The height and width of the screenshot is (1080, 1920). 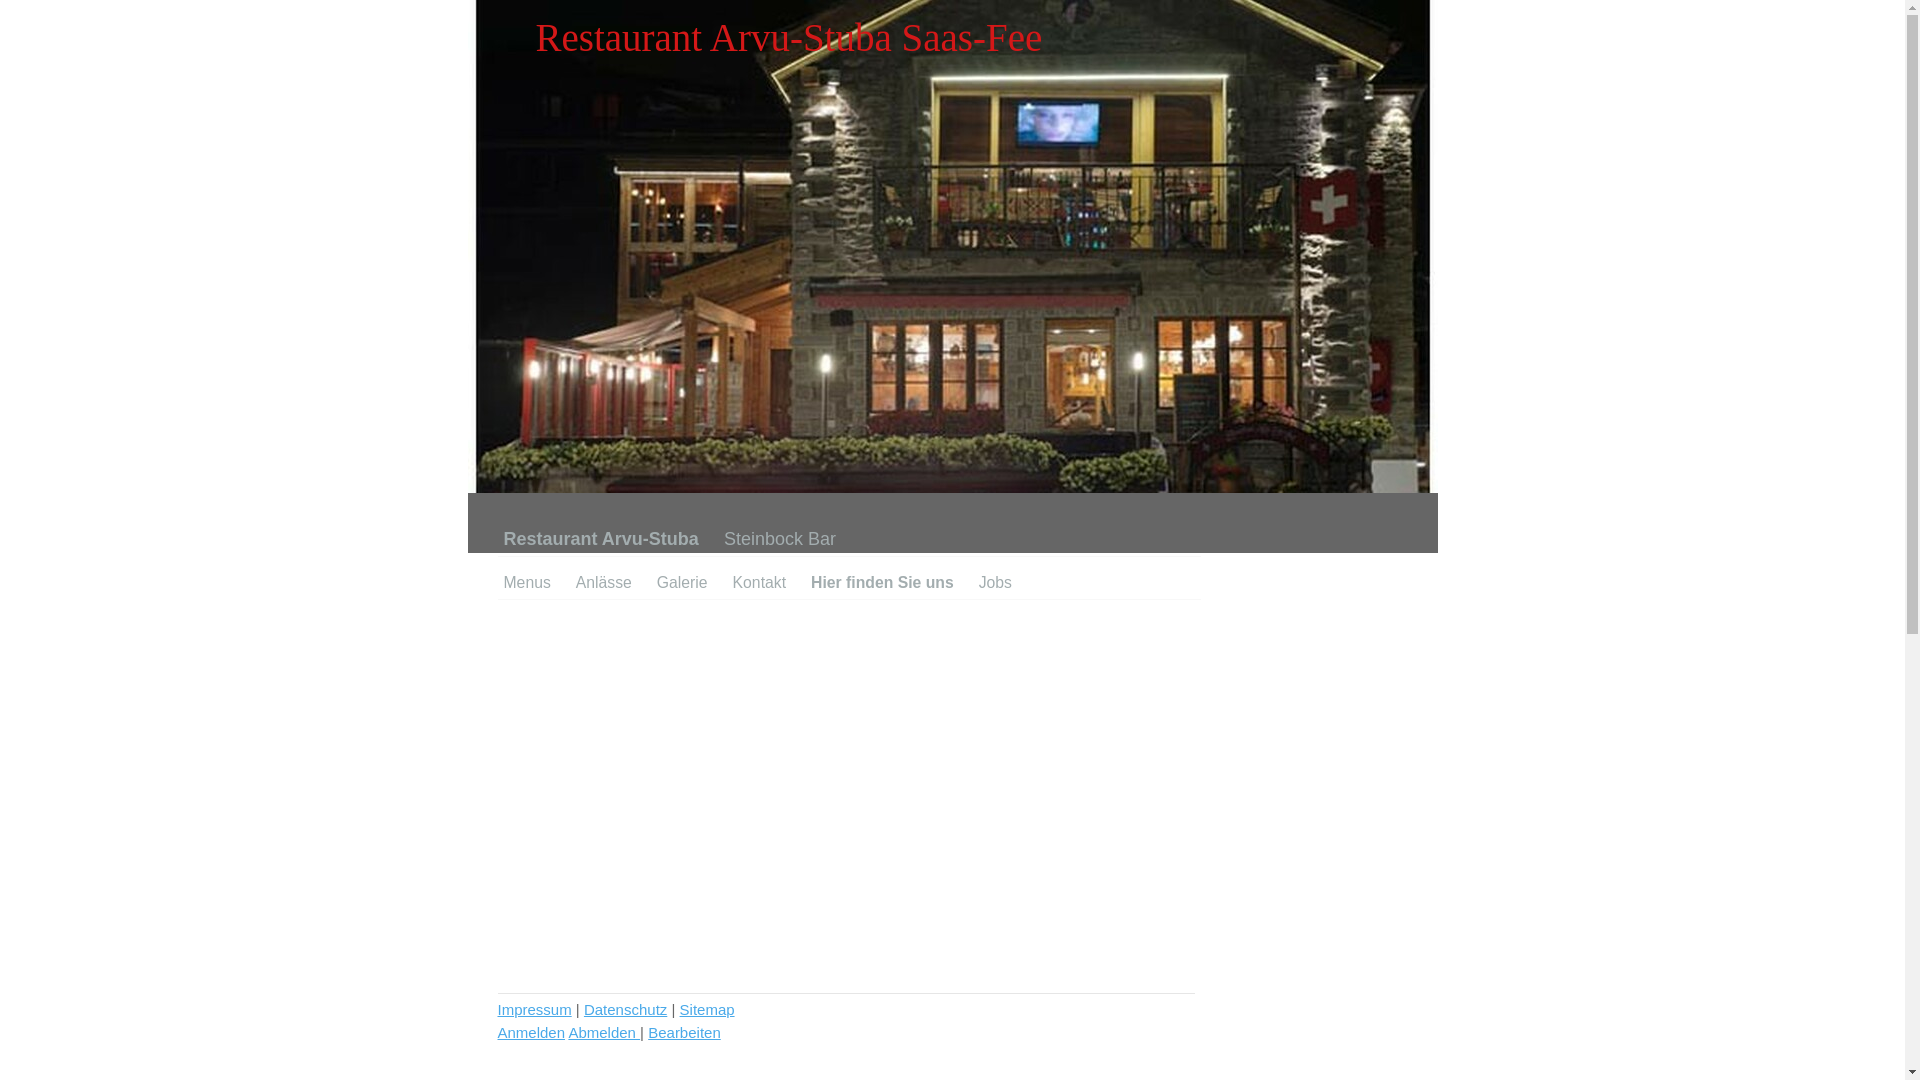 I want to click on Sitemap, so click(x=708, y=1009).